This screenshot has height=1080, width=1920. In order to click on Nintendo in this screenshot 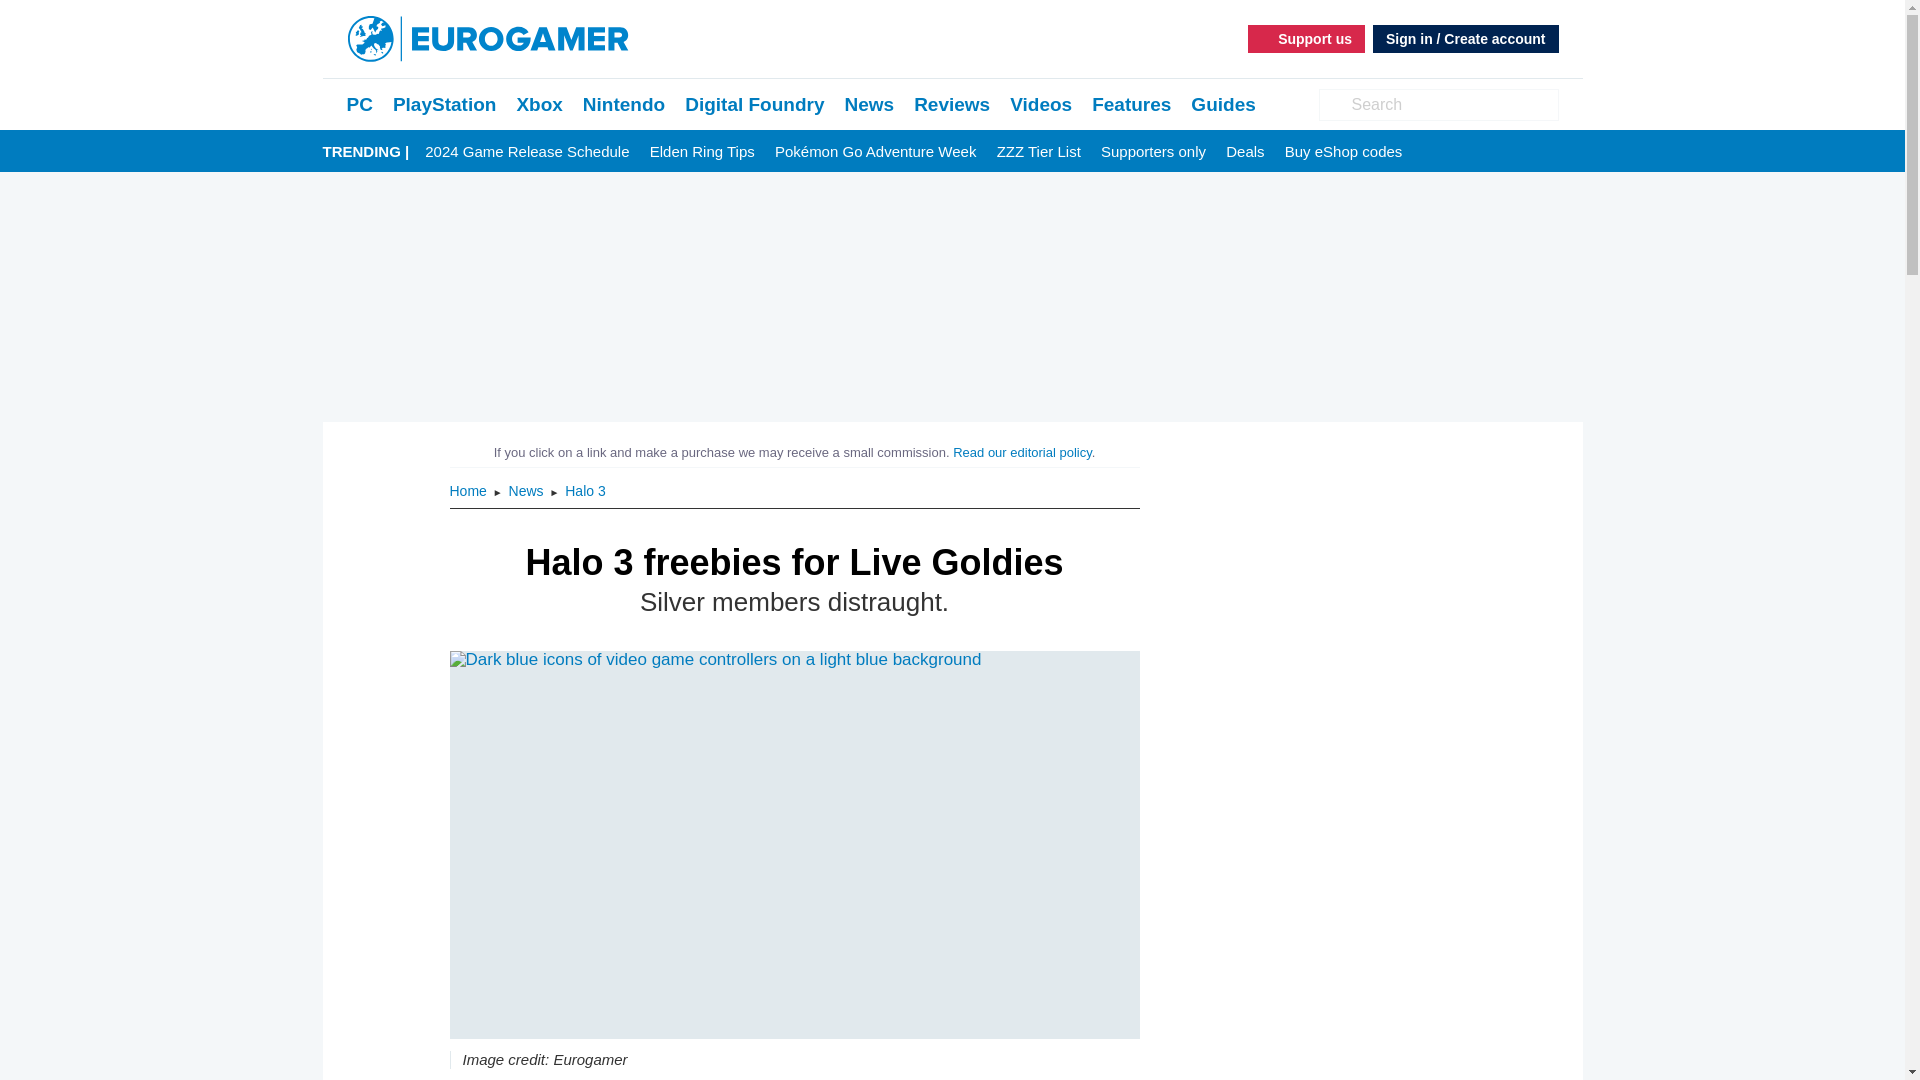, I will do `click(624, 104)`.